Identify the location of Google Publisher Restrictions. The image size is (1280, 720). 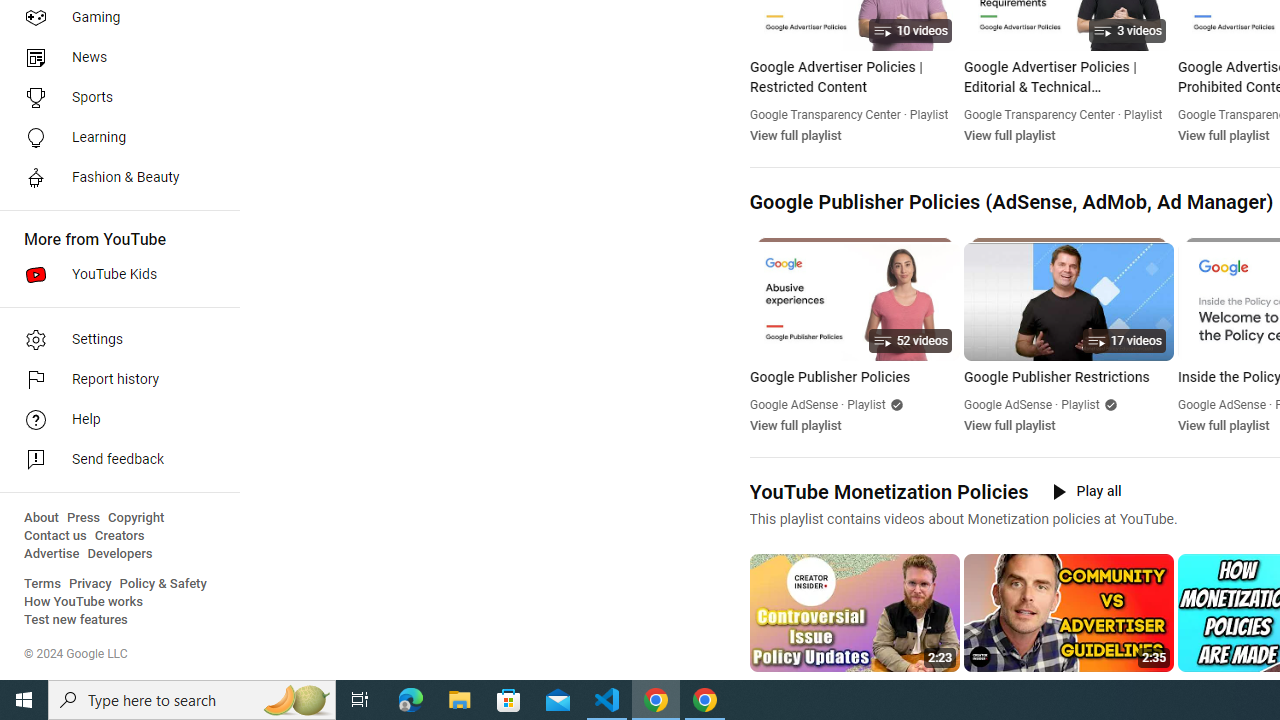
(1068, 378).